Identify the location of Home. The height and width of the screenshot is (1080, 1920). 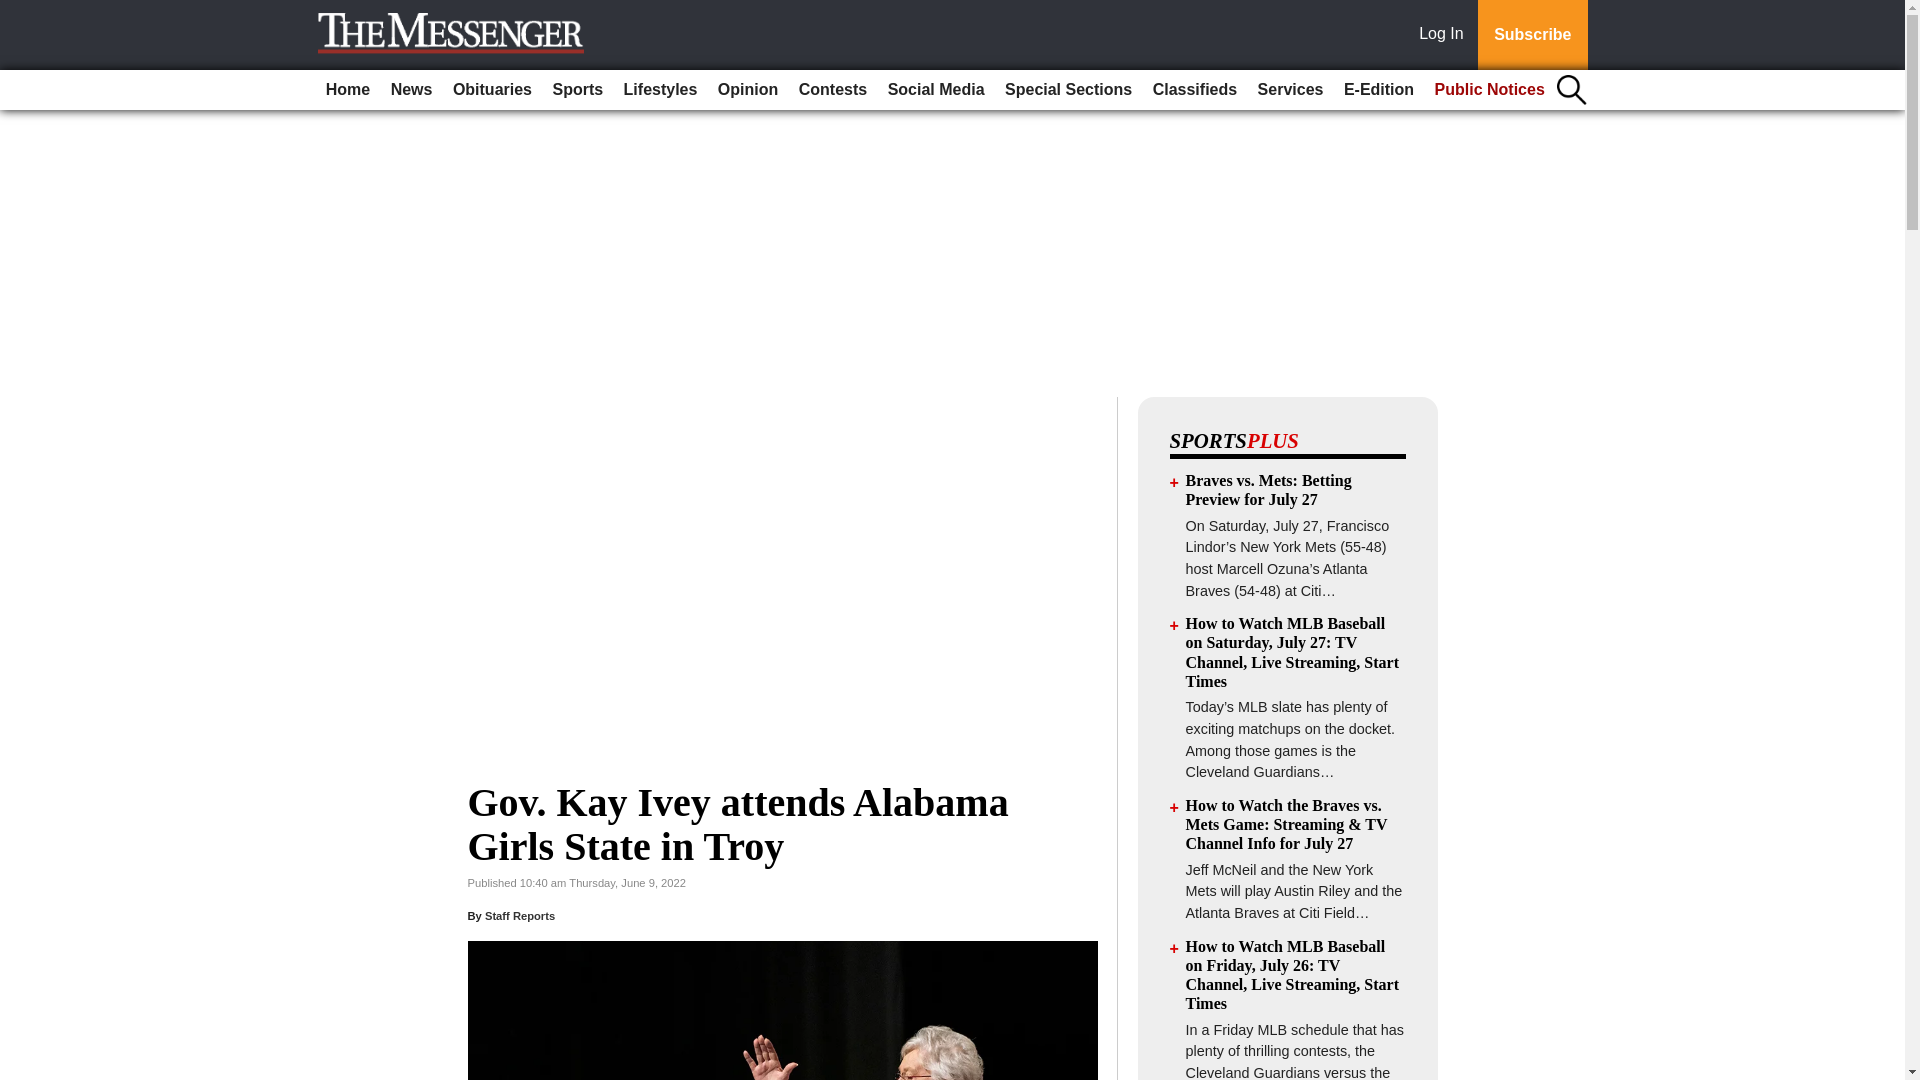
(348, 90).